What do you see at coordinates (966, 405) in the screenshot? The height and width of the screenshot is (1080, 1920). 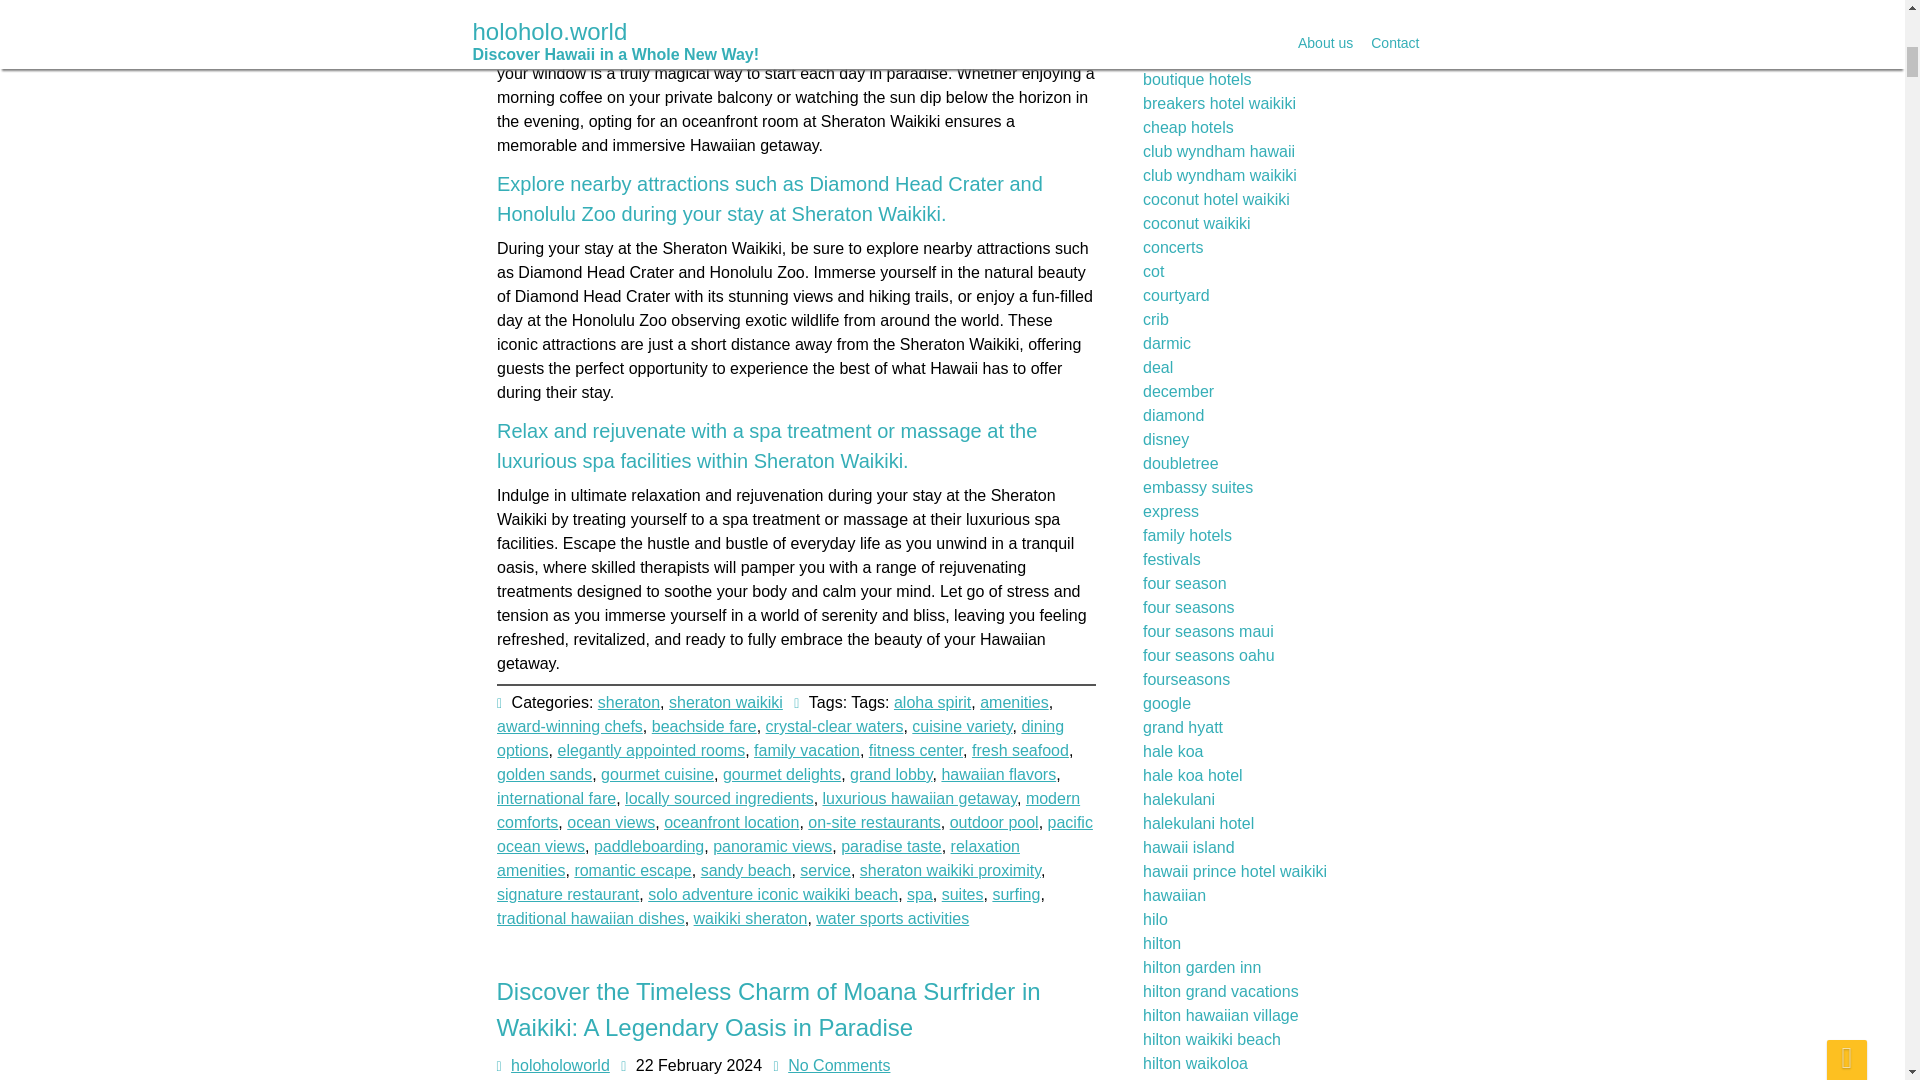 I see `amenities` at bounding box center [966, 405].